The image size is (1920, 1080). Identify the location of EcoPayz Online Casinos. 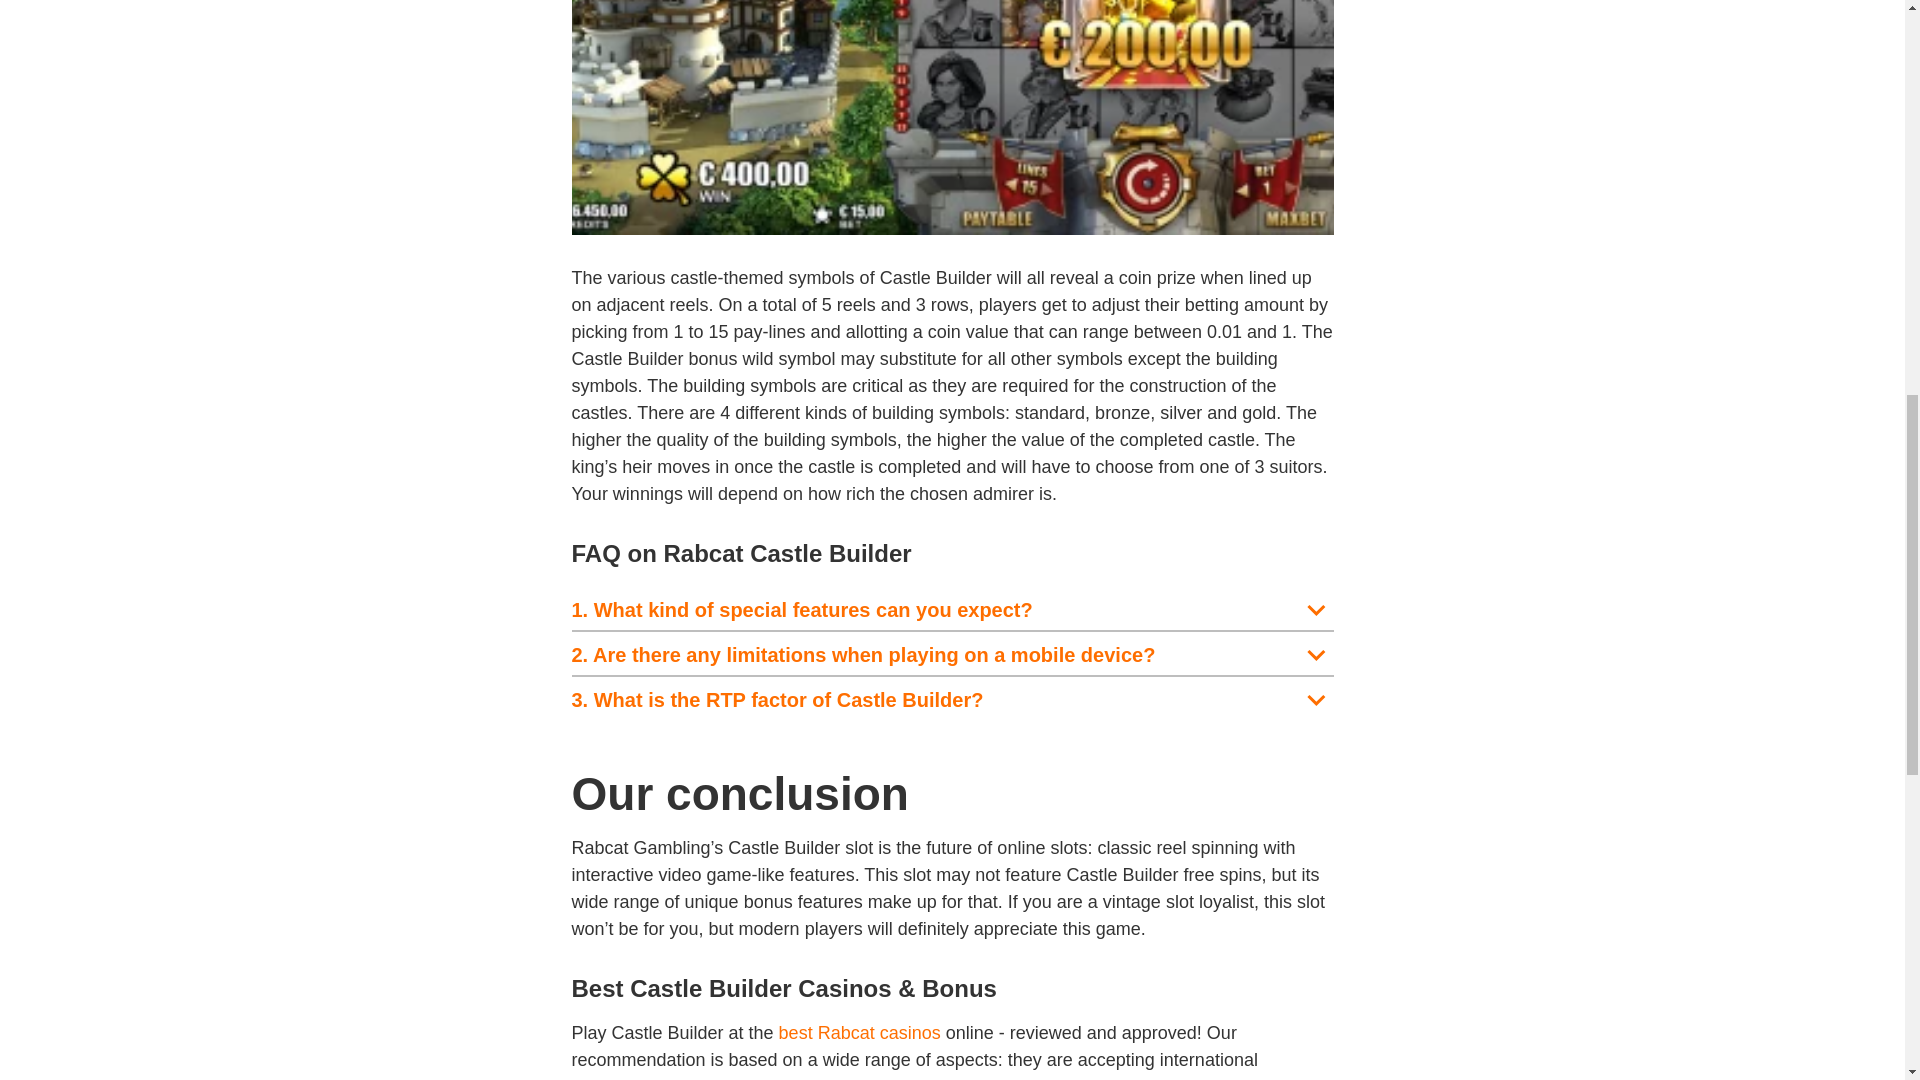
(1284, 1078).